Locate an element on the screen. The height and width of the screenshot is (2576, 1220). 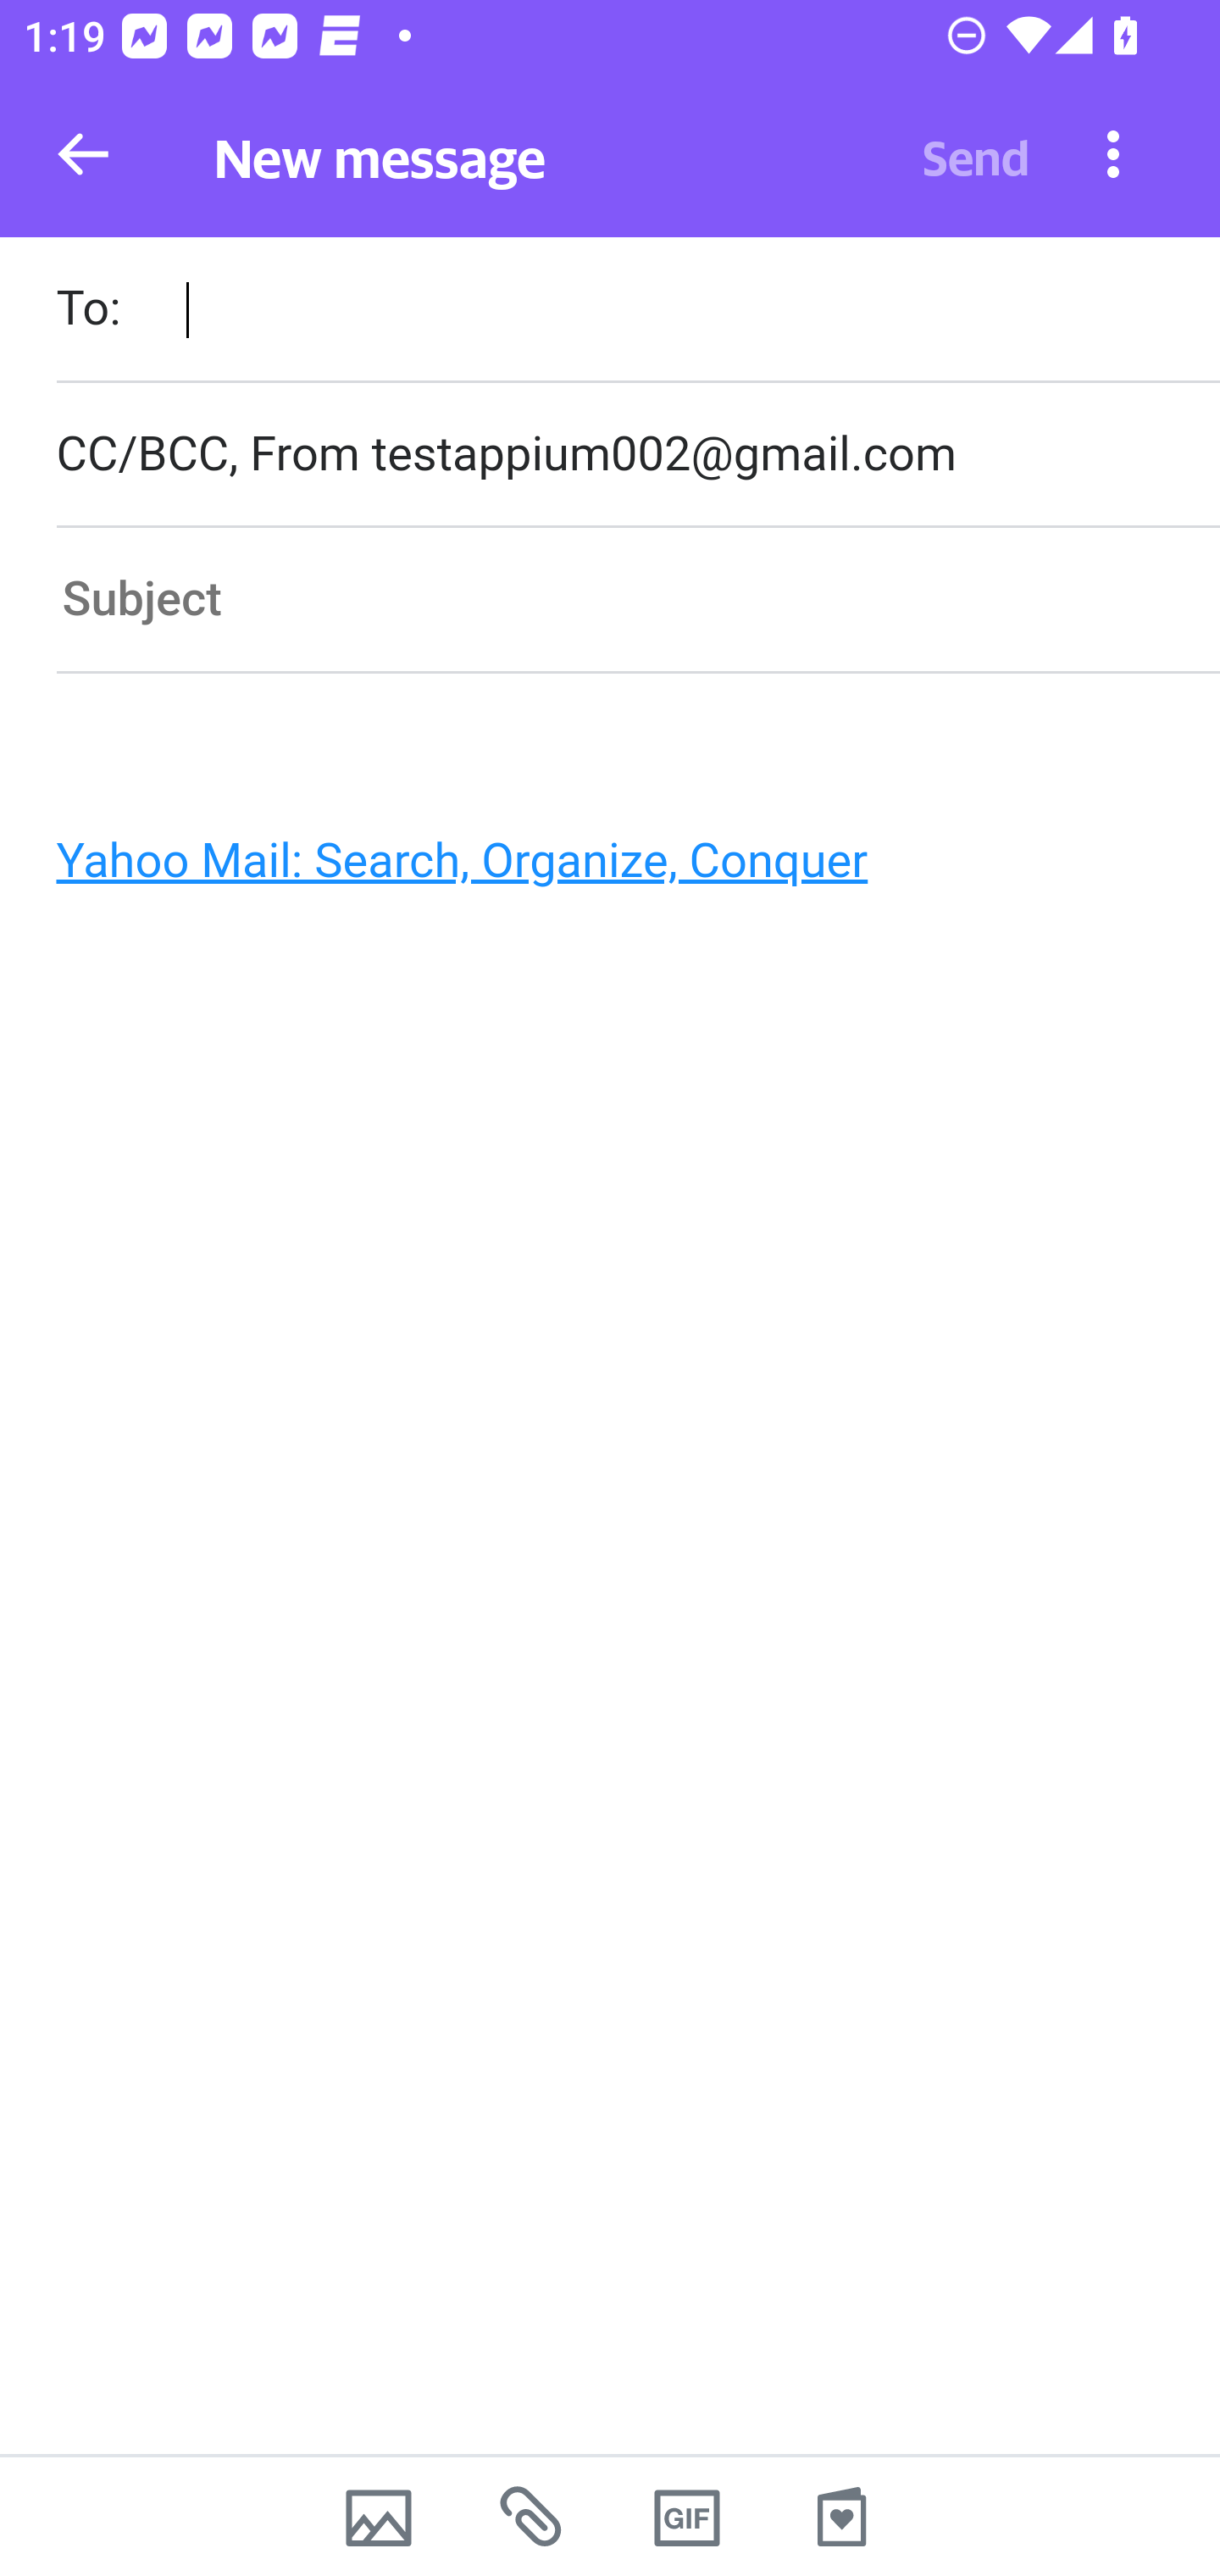
Camera photos is located at coordinates (378, 2517).